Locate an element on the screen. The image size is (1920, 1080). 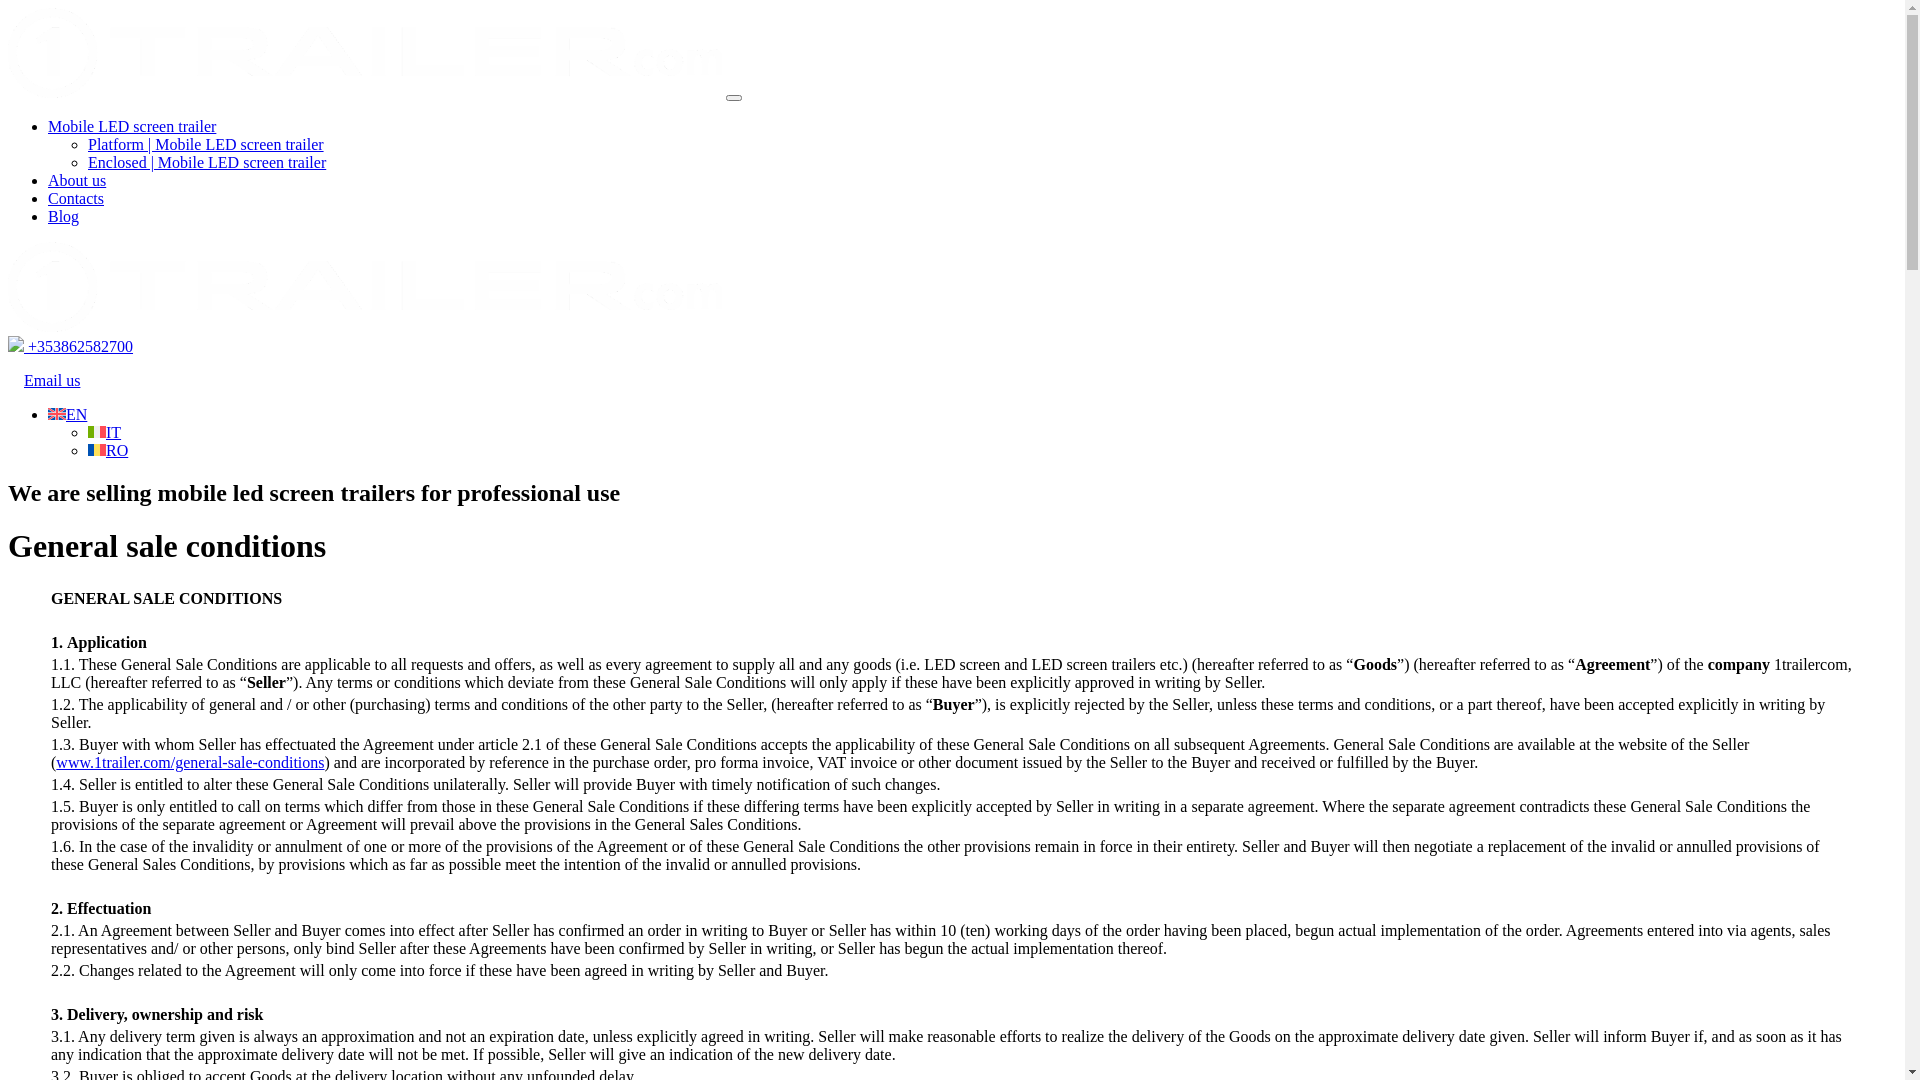
IT is located at coordinates (104, 432).